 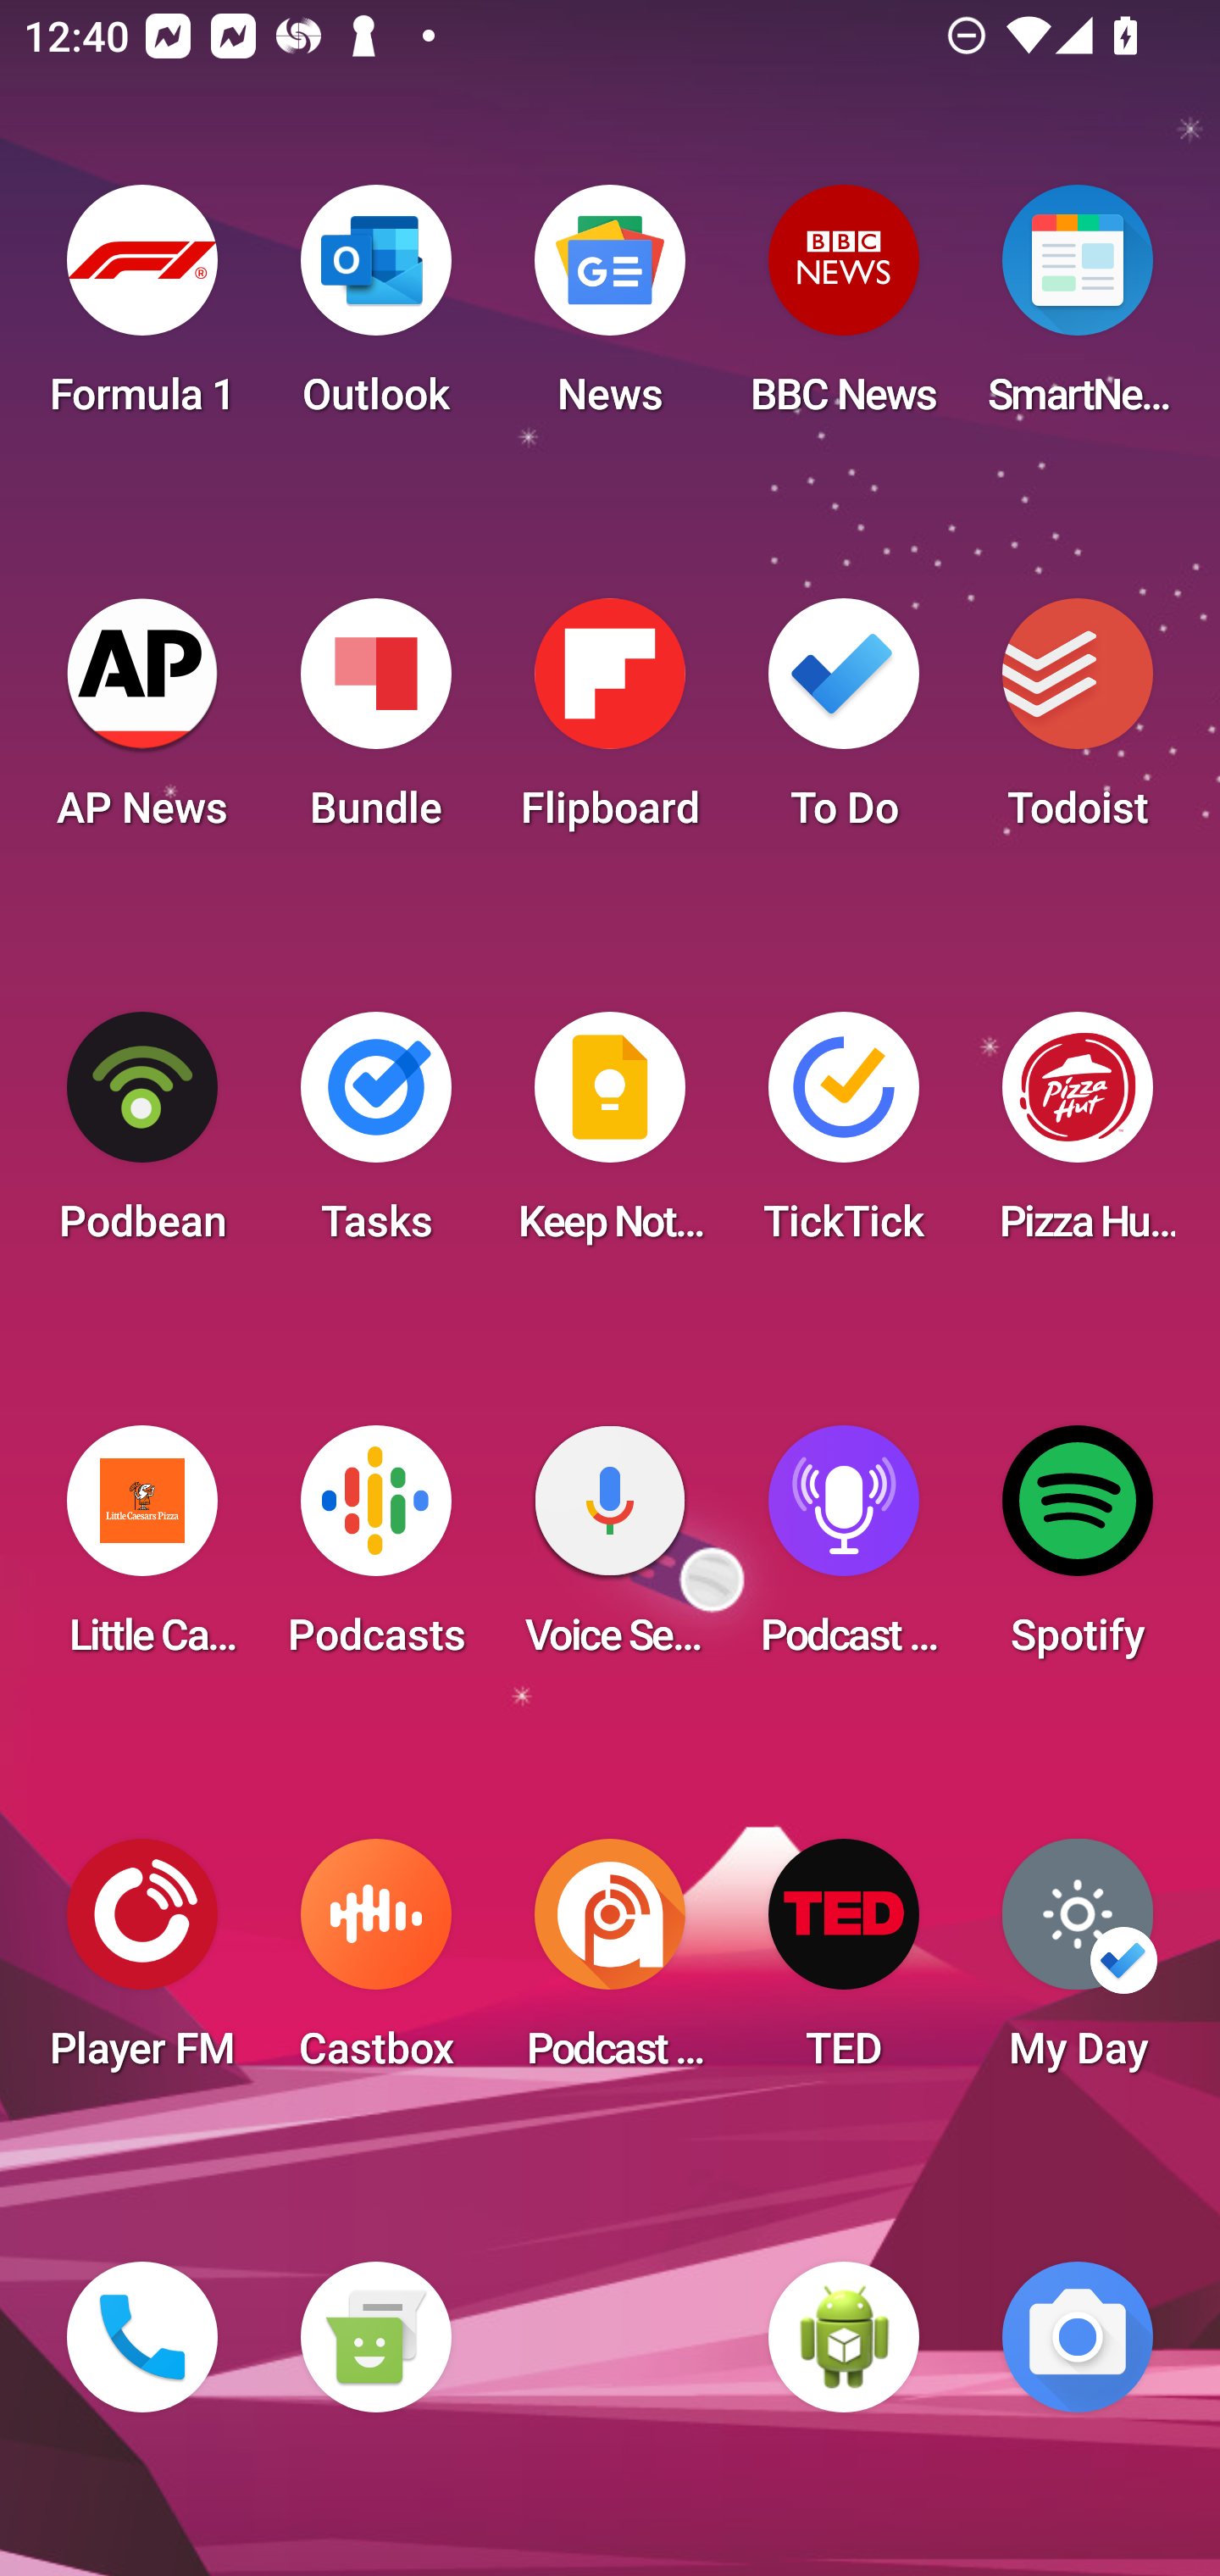 What do you see at coordinates (610, 724) in the screenshot?
I see `Flipboard` at bounding box center [610, 724].